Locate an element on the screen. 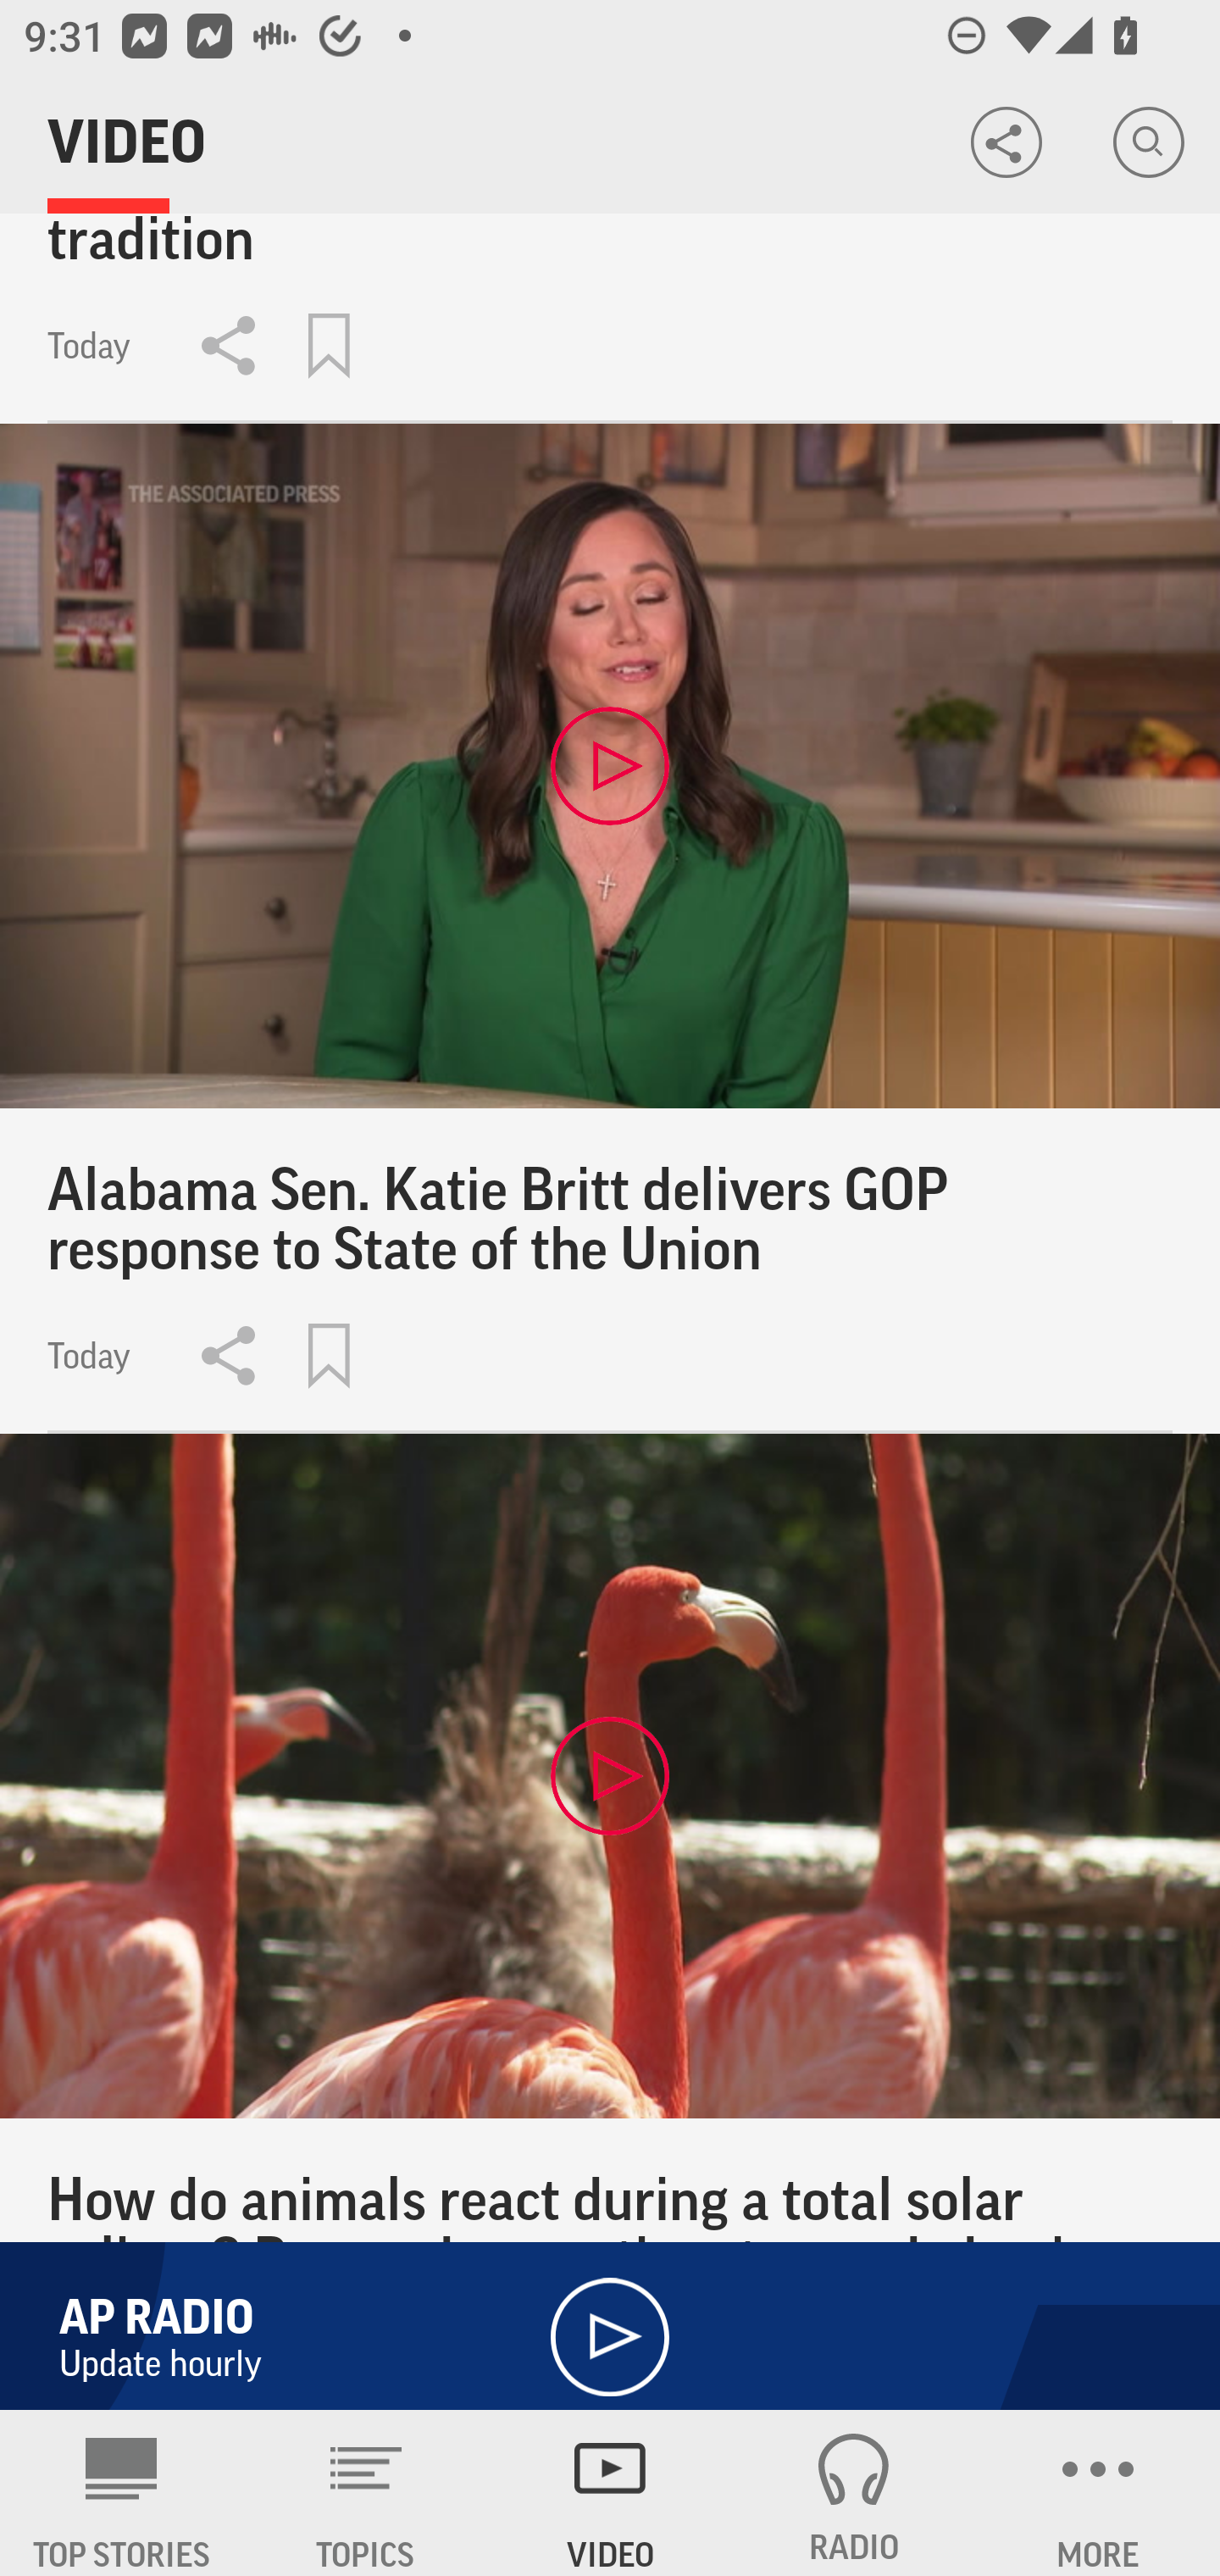 The image size is (1220, 2576). RADIO is located at coordinates (854, 2493).